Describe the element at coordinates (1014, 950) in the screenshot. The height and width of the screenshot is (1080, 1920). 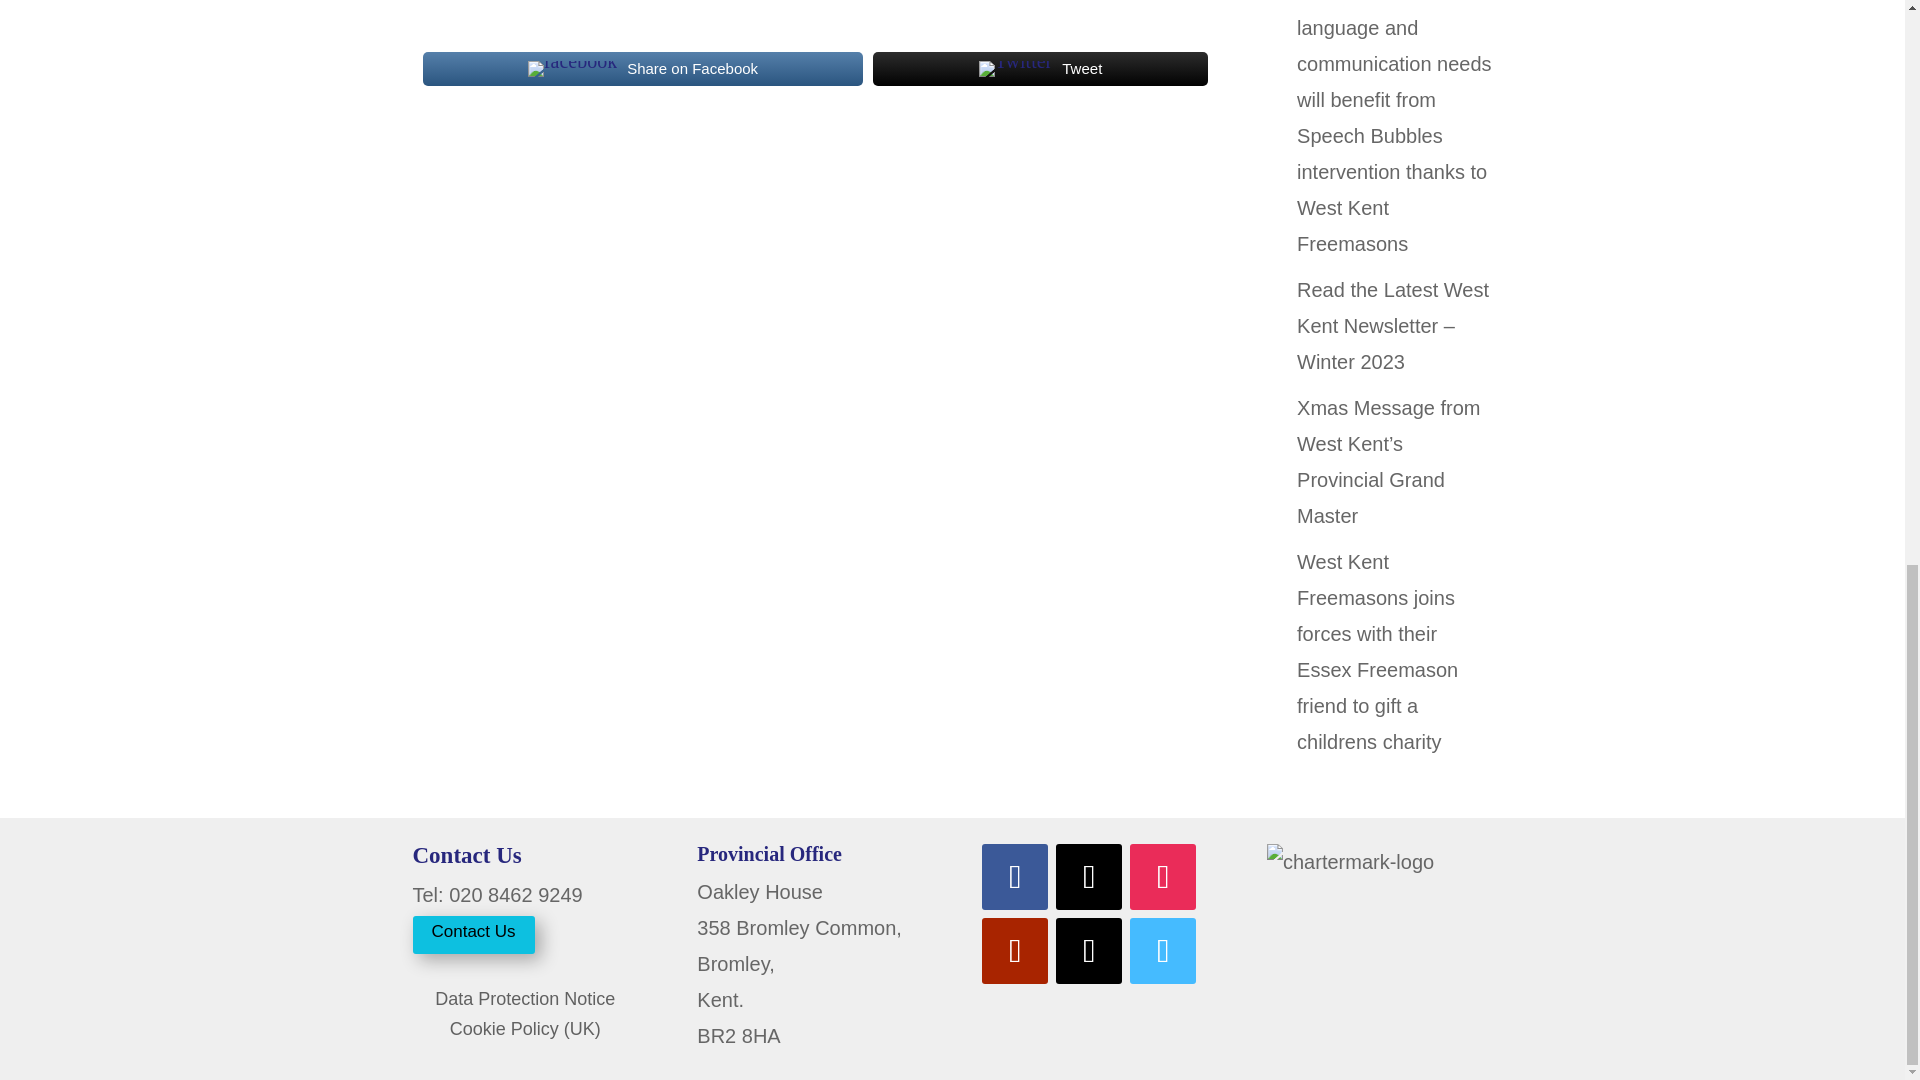
I see `Follow on Youtube` at that location.